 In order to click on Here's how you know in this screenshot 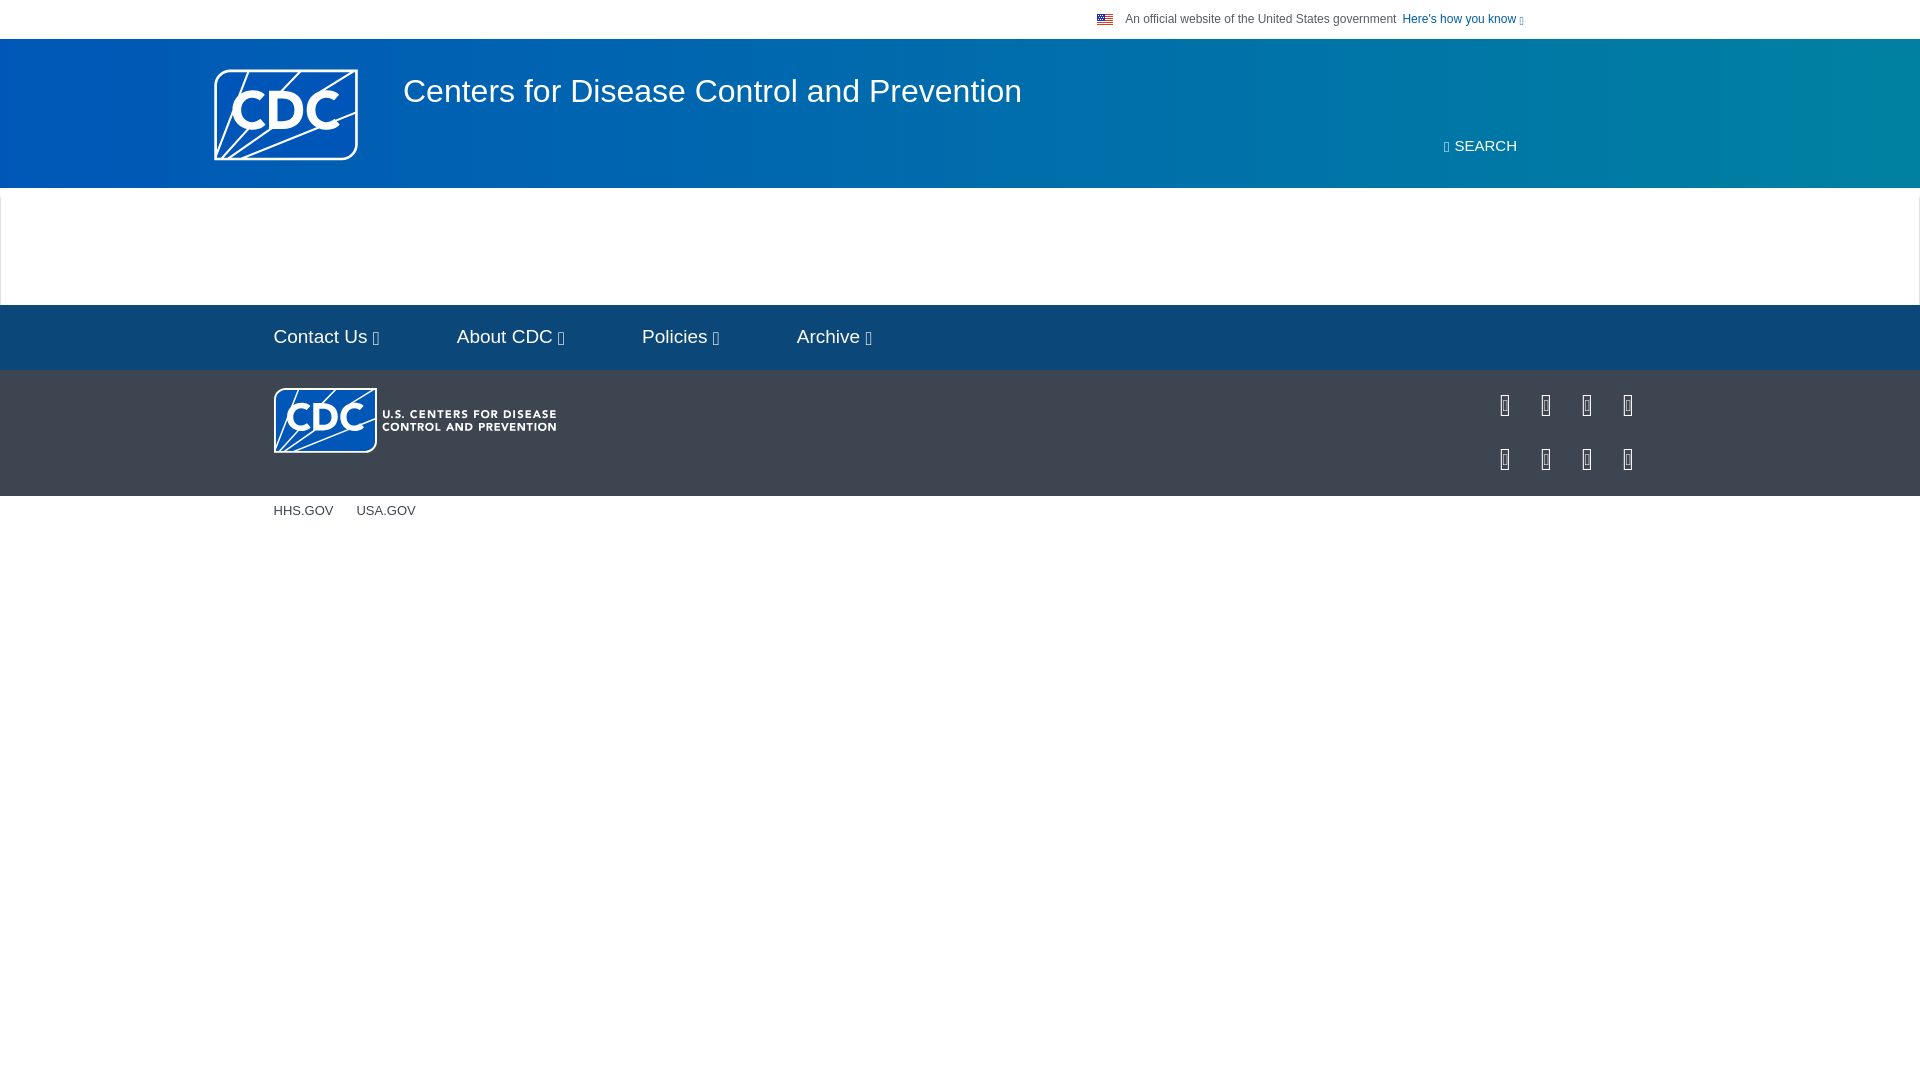, I will do `click(1462, 18)`.